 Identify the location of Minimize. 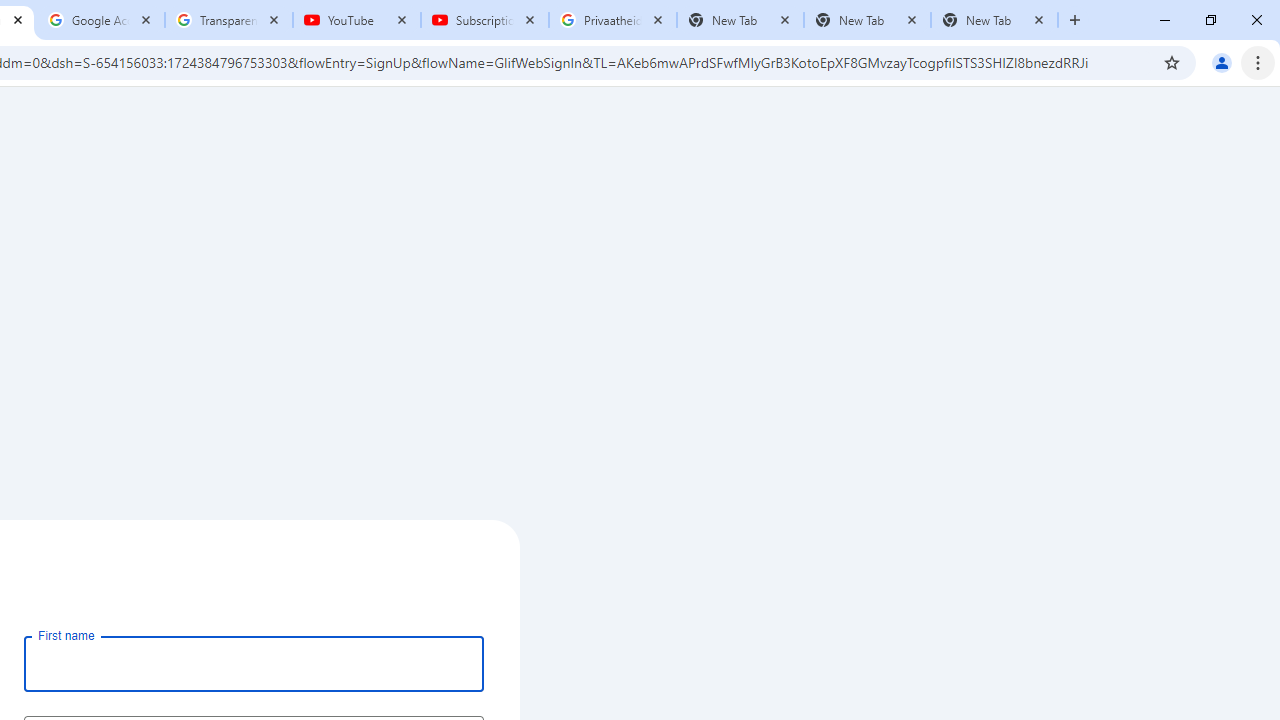
(1165, 20).